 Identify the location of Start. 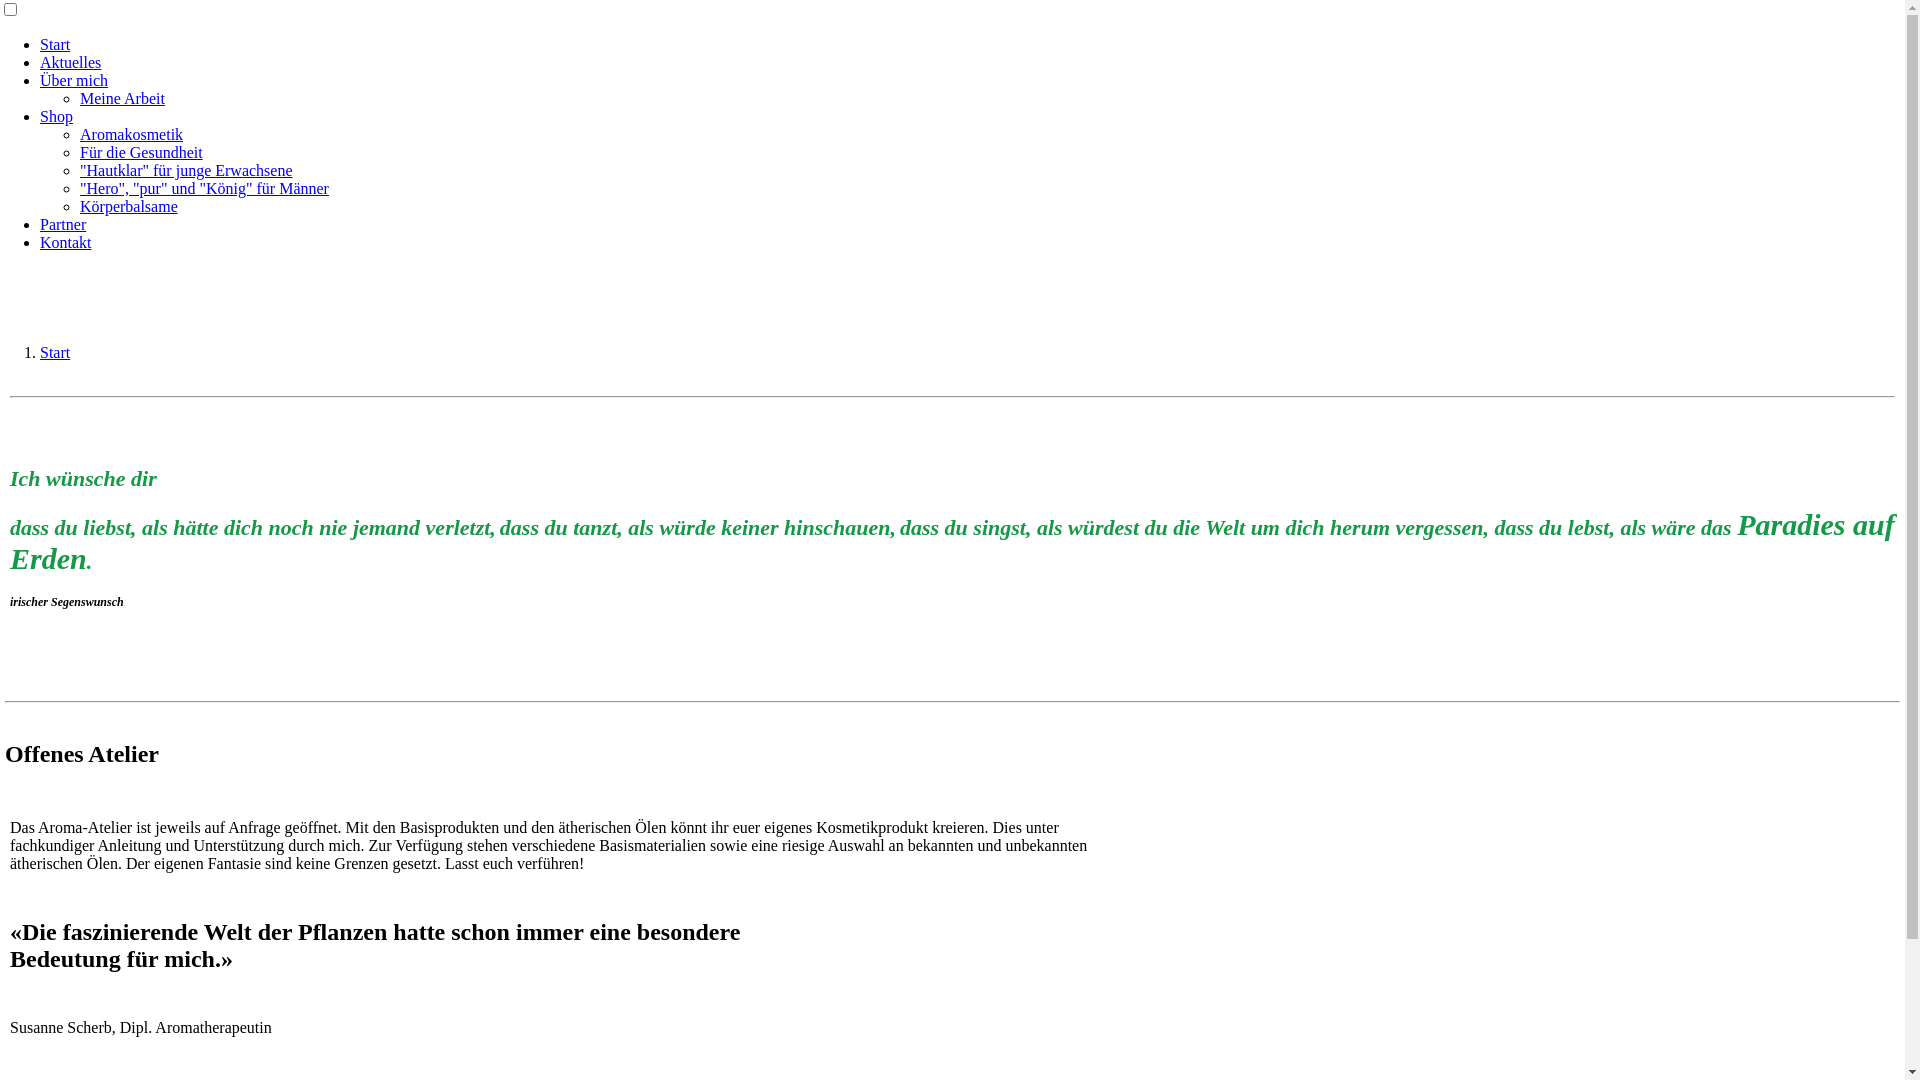
(55, 352).